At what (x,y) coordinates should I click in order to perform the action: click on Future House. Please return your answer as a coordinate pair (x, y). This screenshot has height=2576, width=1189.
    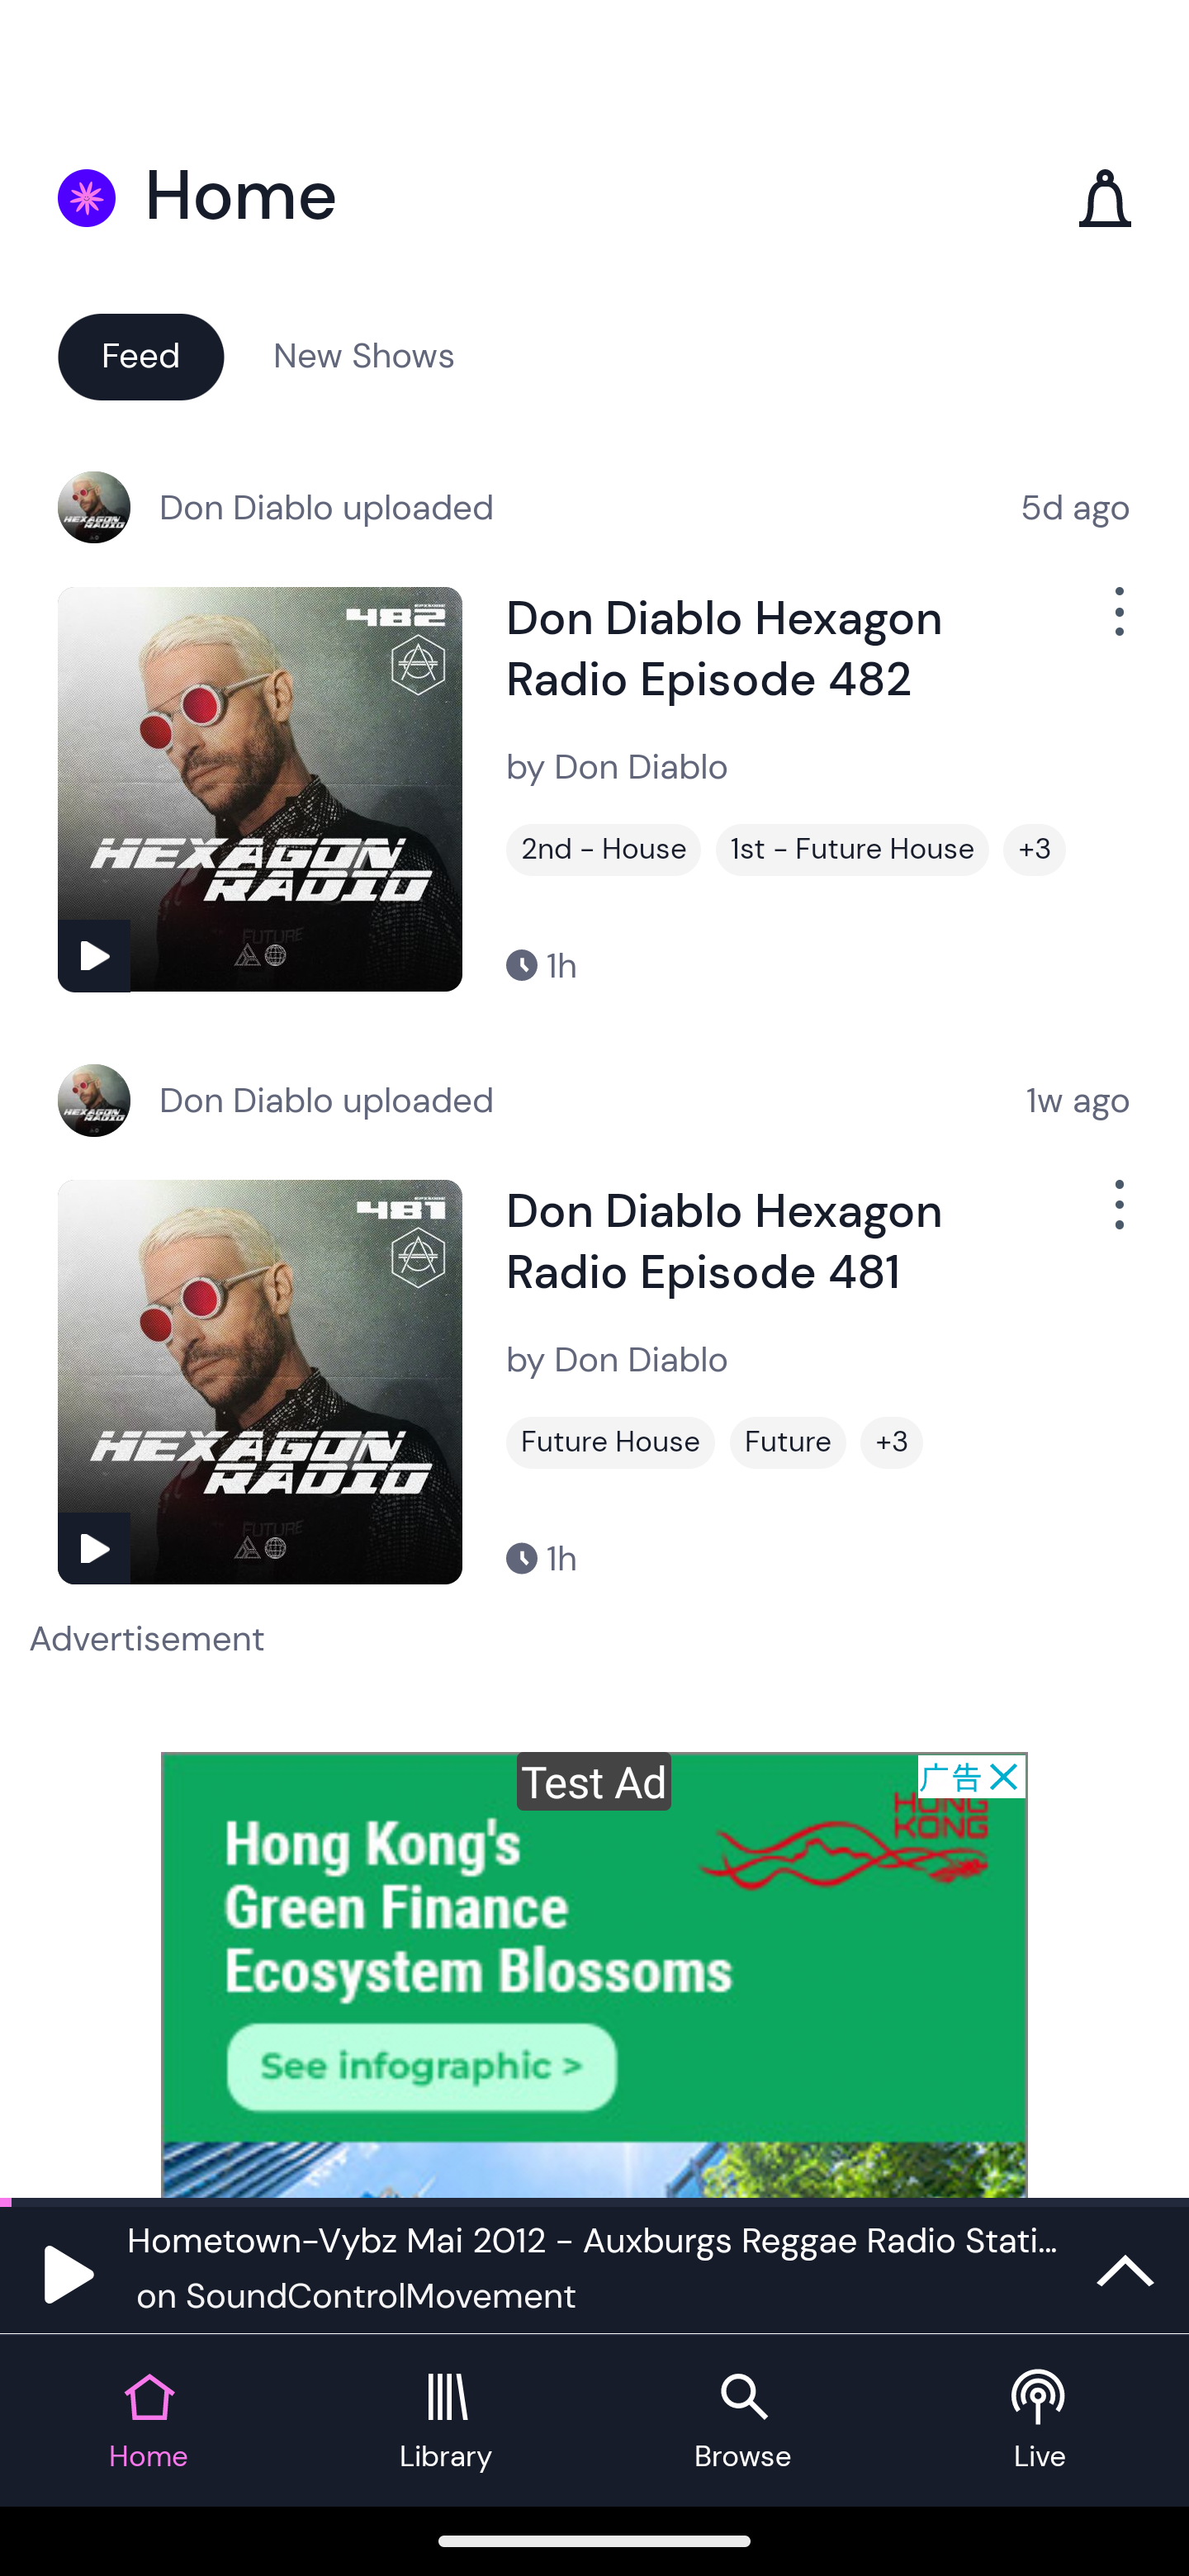
    Looking at the image, I should click on (610, 1442).